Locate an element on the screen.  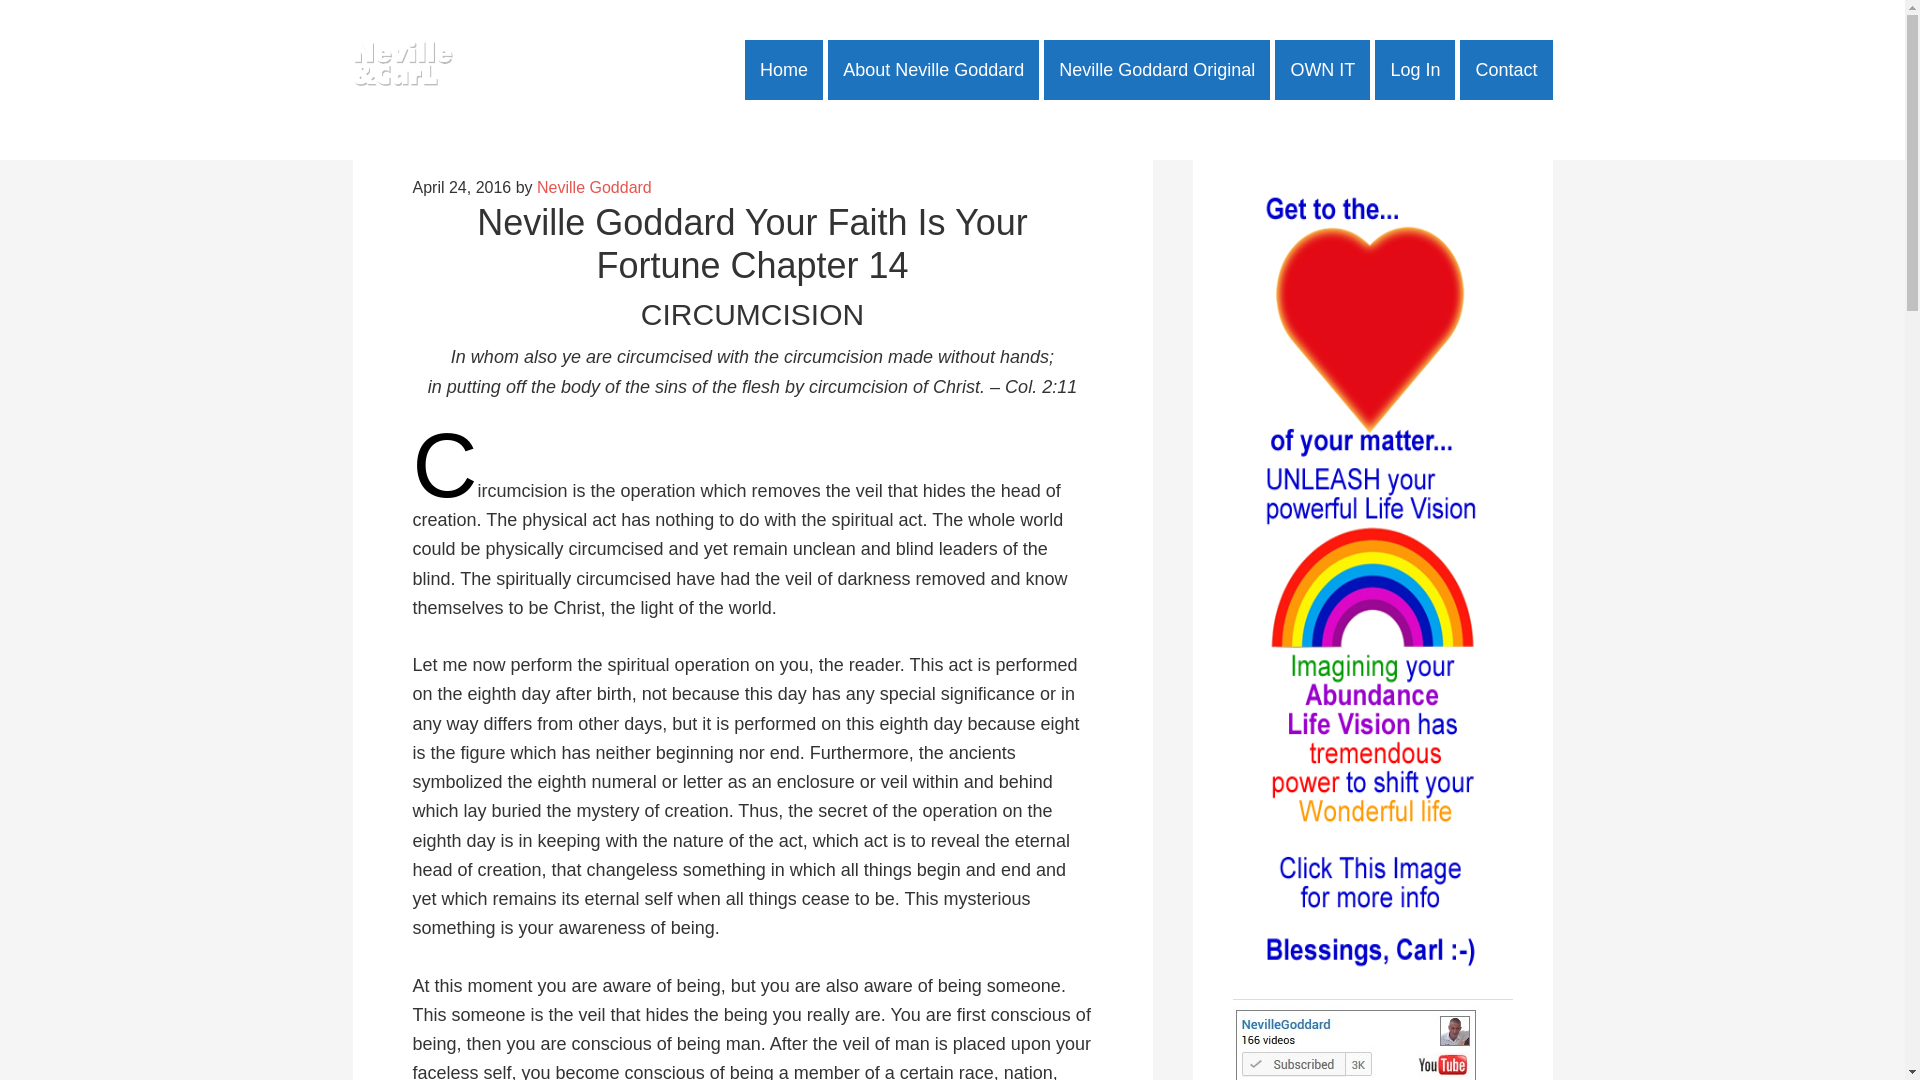
Neville Goddard Home is located at coordinates (784, 70).